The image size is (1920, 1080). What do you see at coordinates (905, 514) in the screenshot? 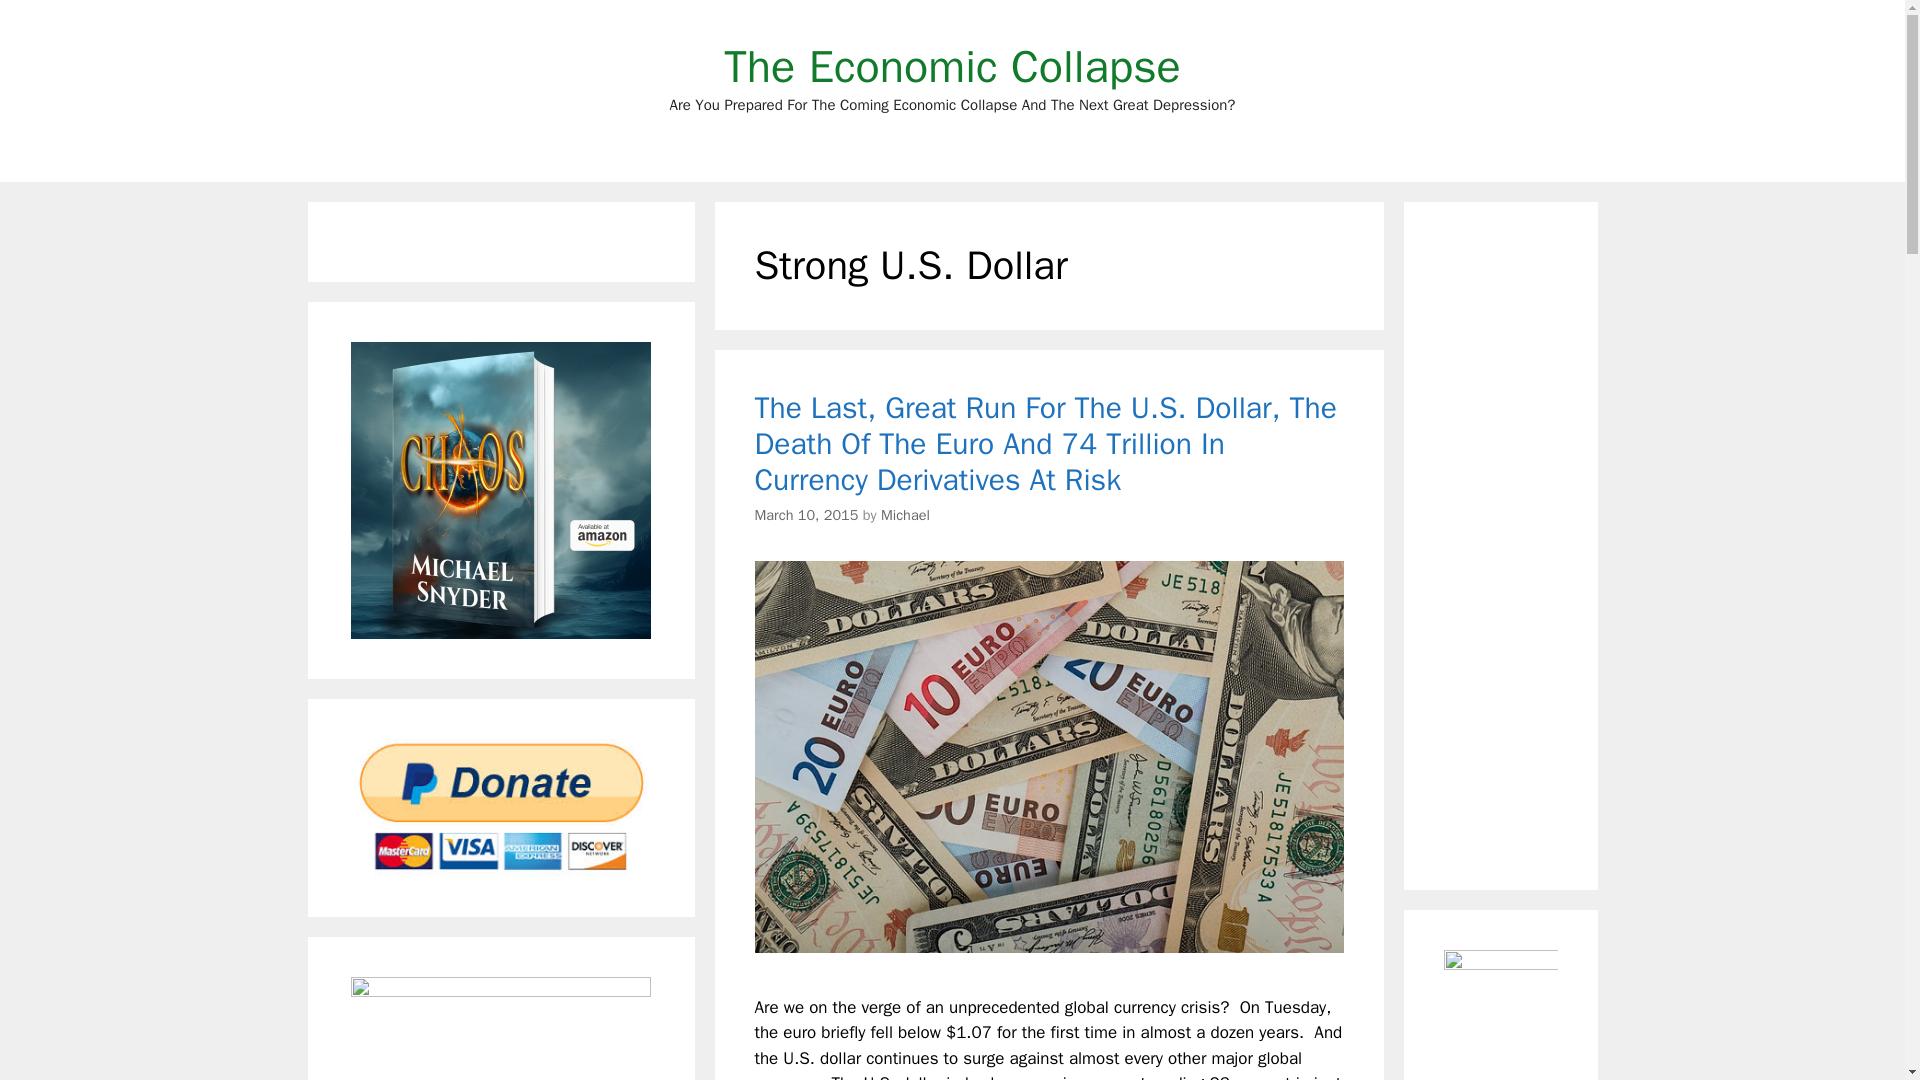
I see `View all posts by Michael` at bounding box center [905, 514].